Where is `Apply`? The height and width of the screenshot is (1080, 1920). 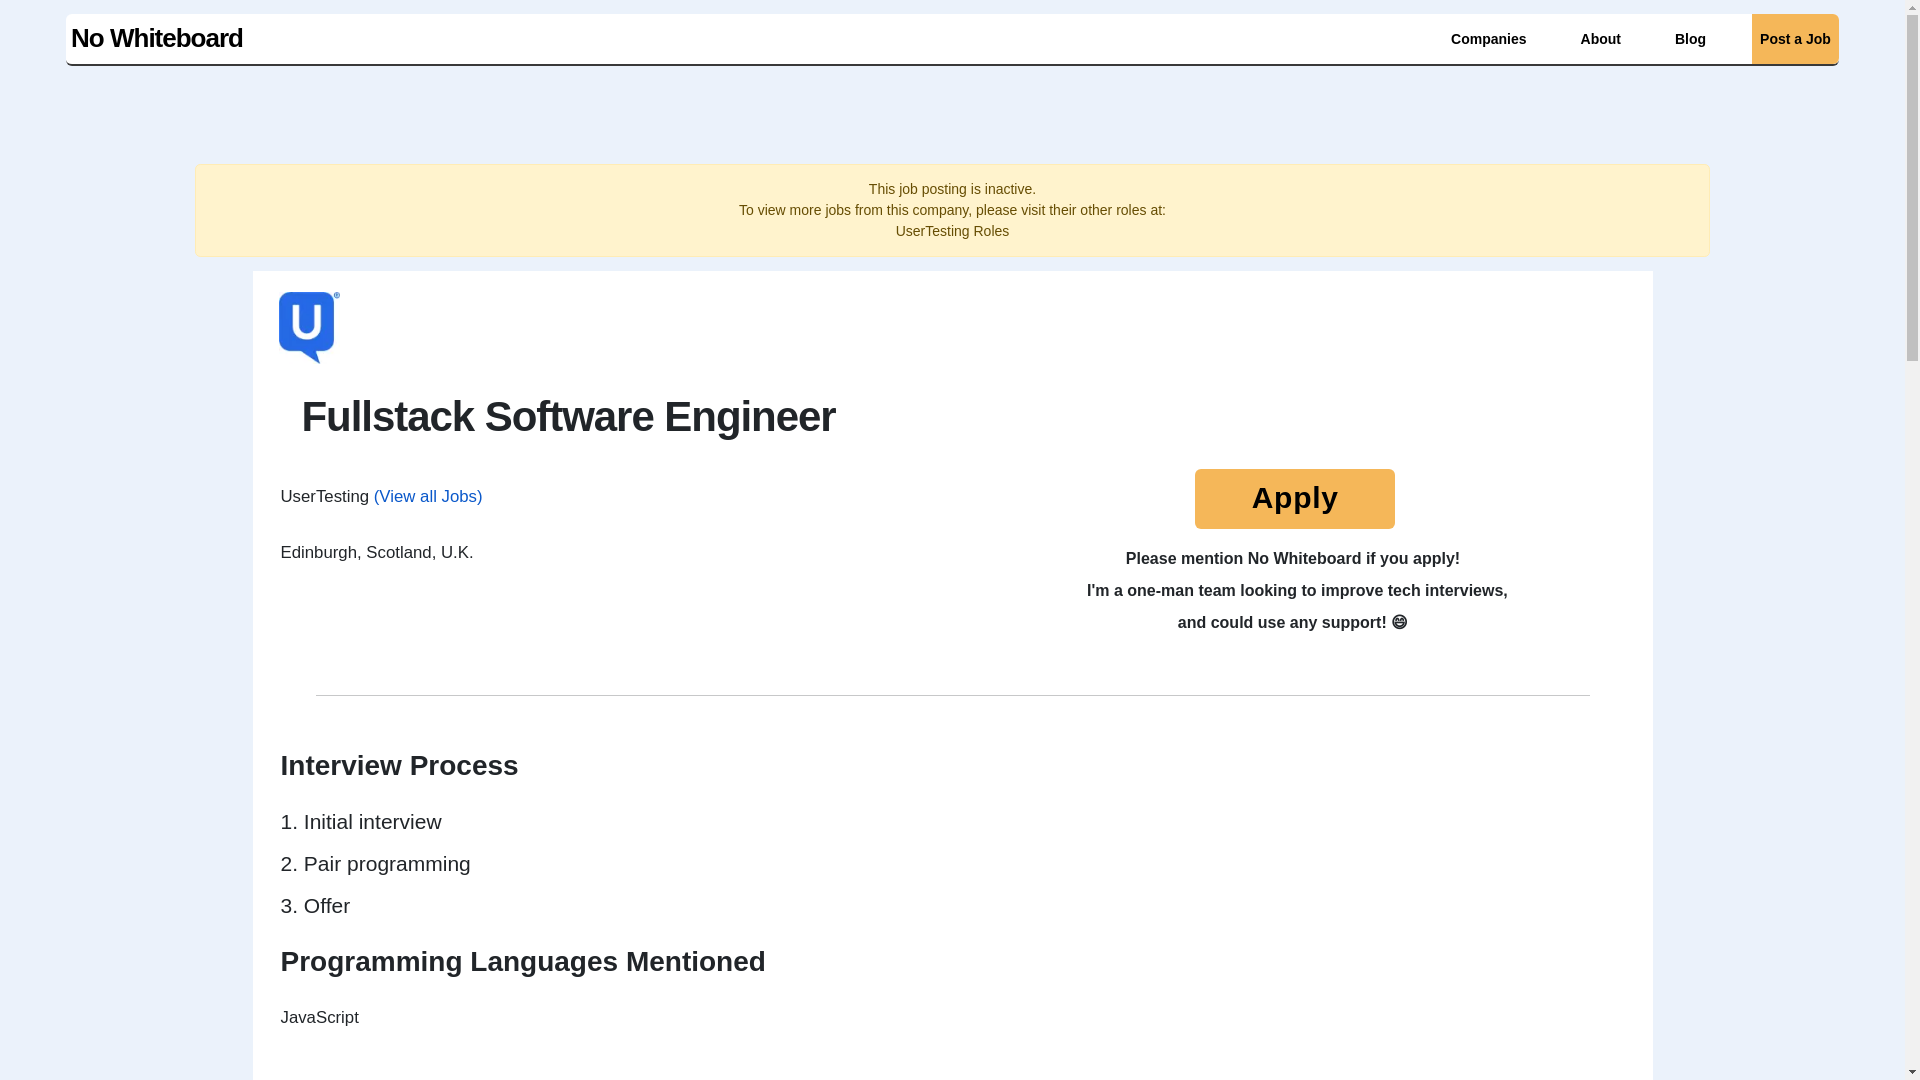 Apply is located at coordinates (1294, 502).